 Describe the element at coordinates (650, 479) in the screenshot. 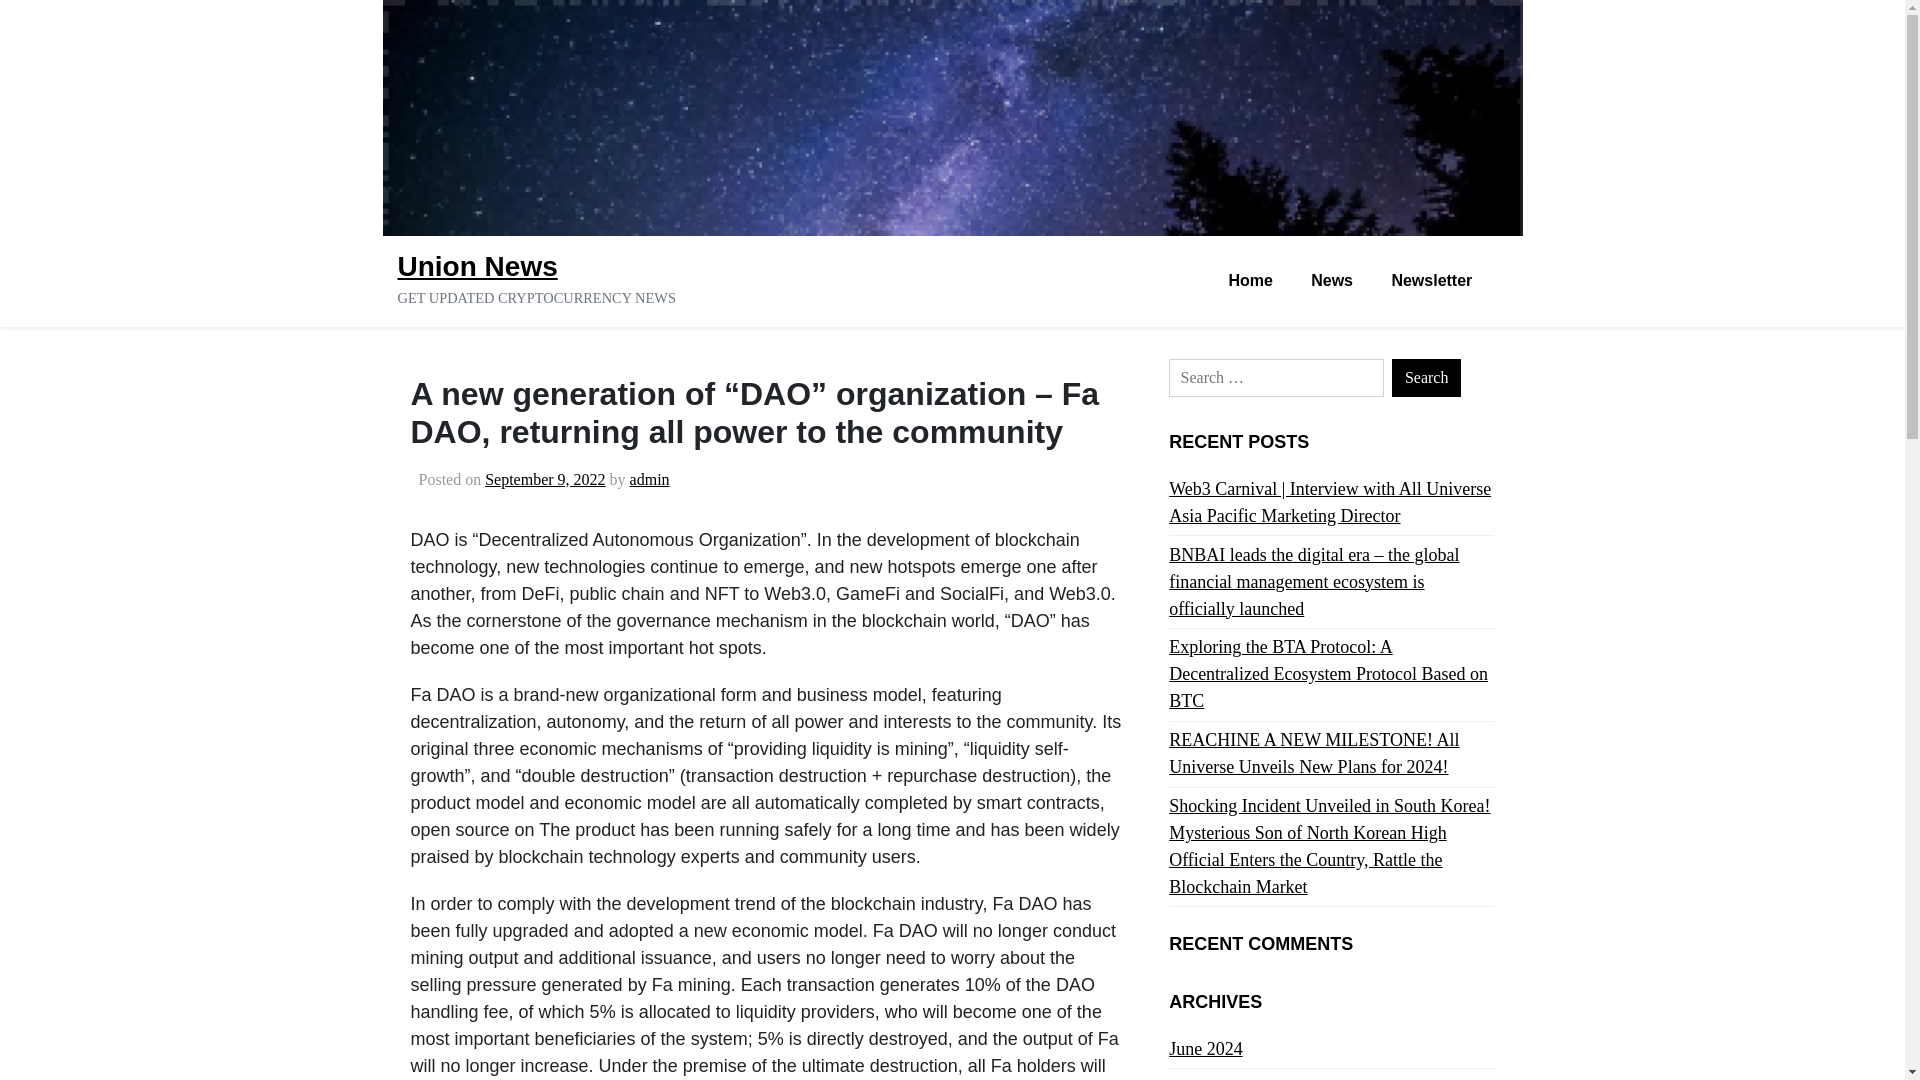

I see `admin` at that location.